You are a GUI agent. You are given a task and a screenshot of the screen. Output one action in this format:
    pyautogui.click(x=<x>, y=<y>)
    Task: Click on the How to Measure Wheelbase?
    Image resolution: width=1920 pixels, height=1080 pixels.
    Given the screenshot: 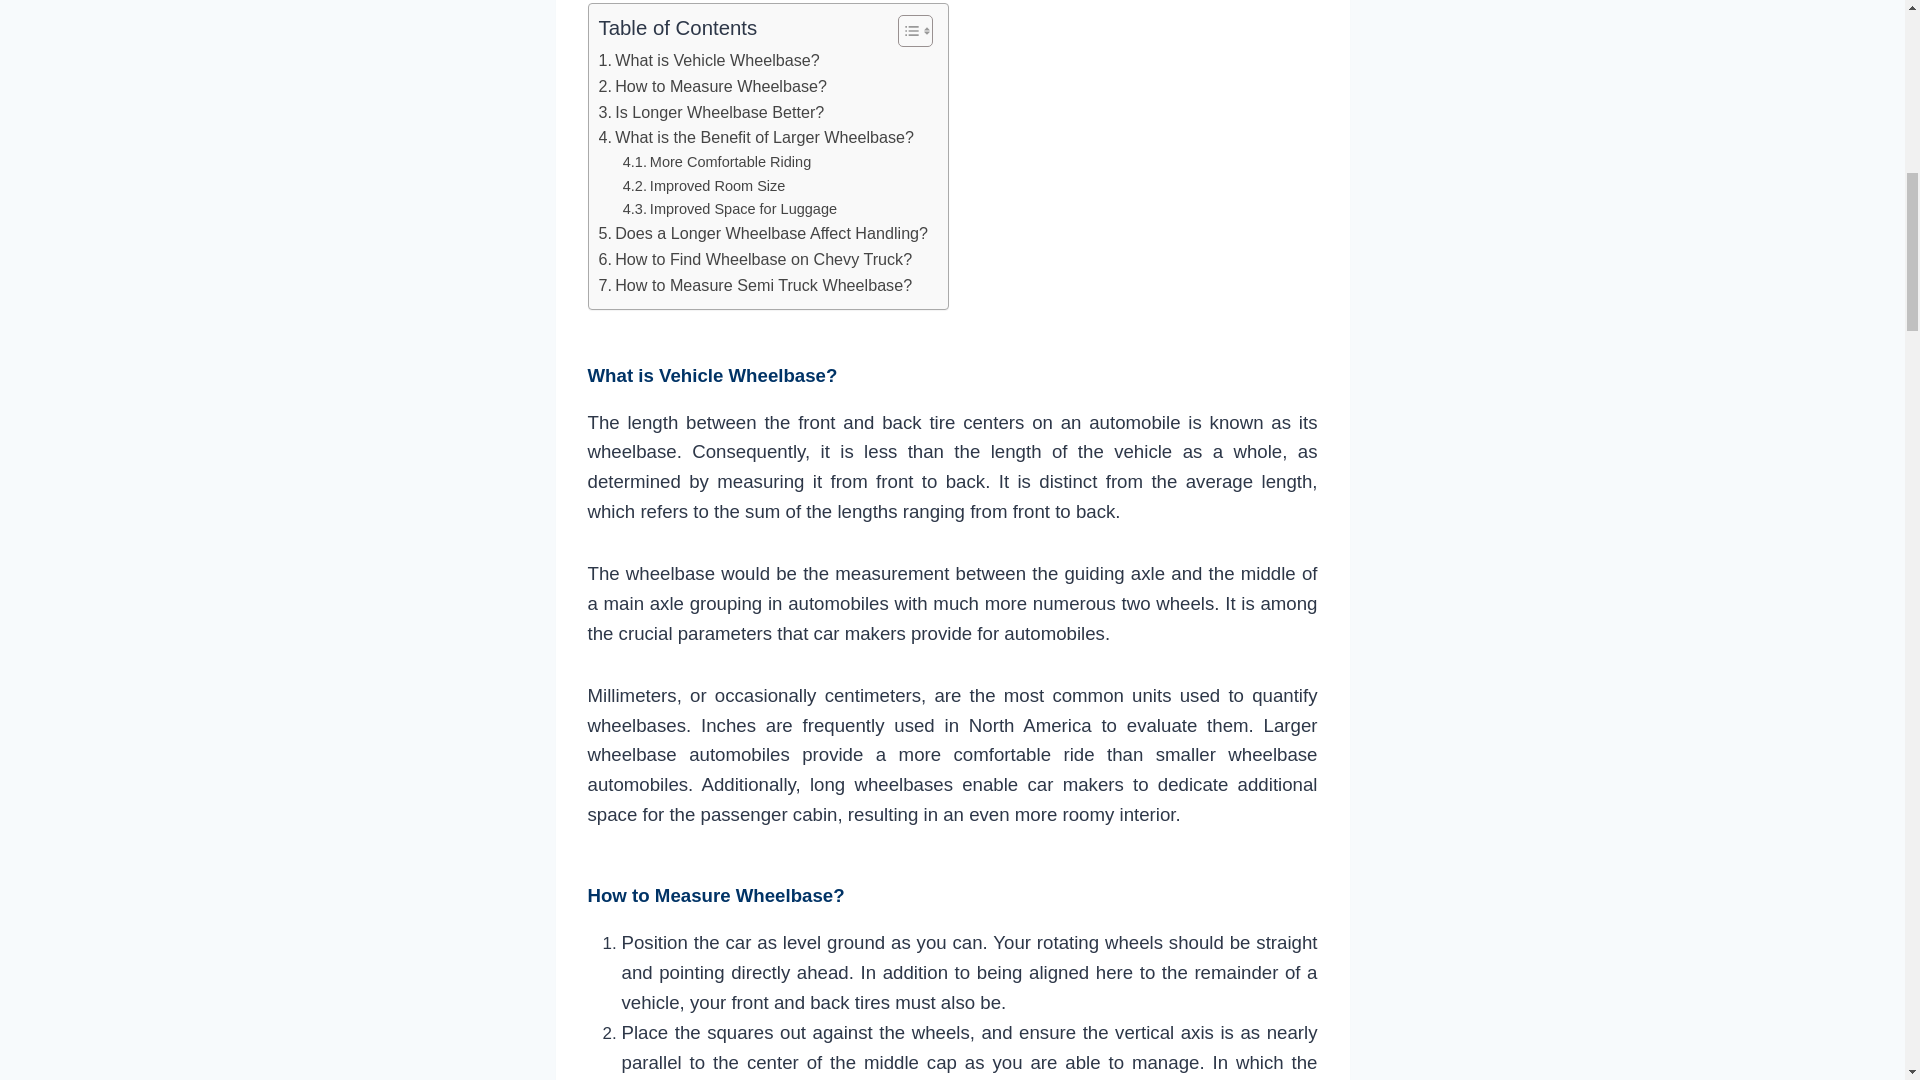 What is the action you would take?
    pyautogui.click(x=711, y=87)
    